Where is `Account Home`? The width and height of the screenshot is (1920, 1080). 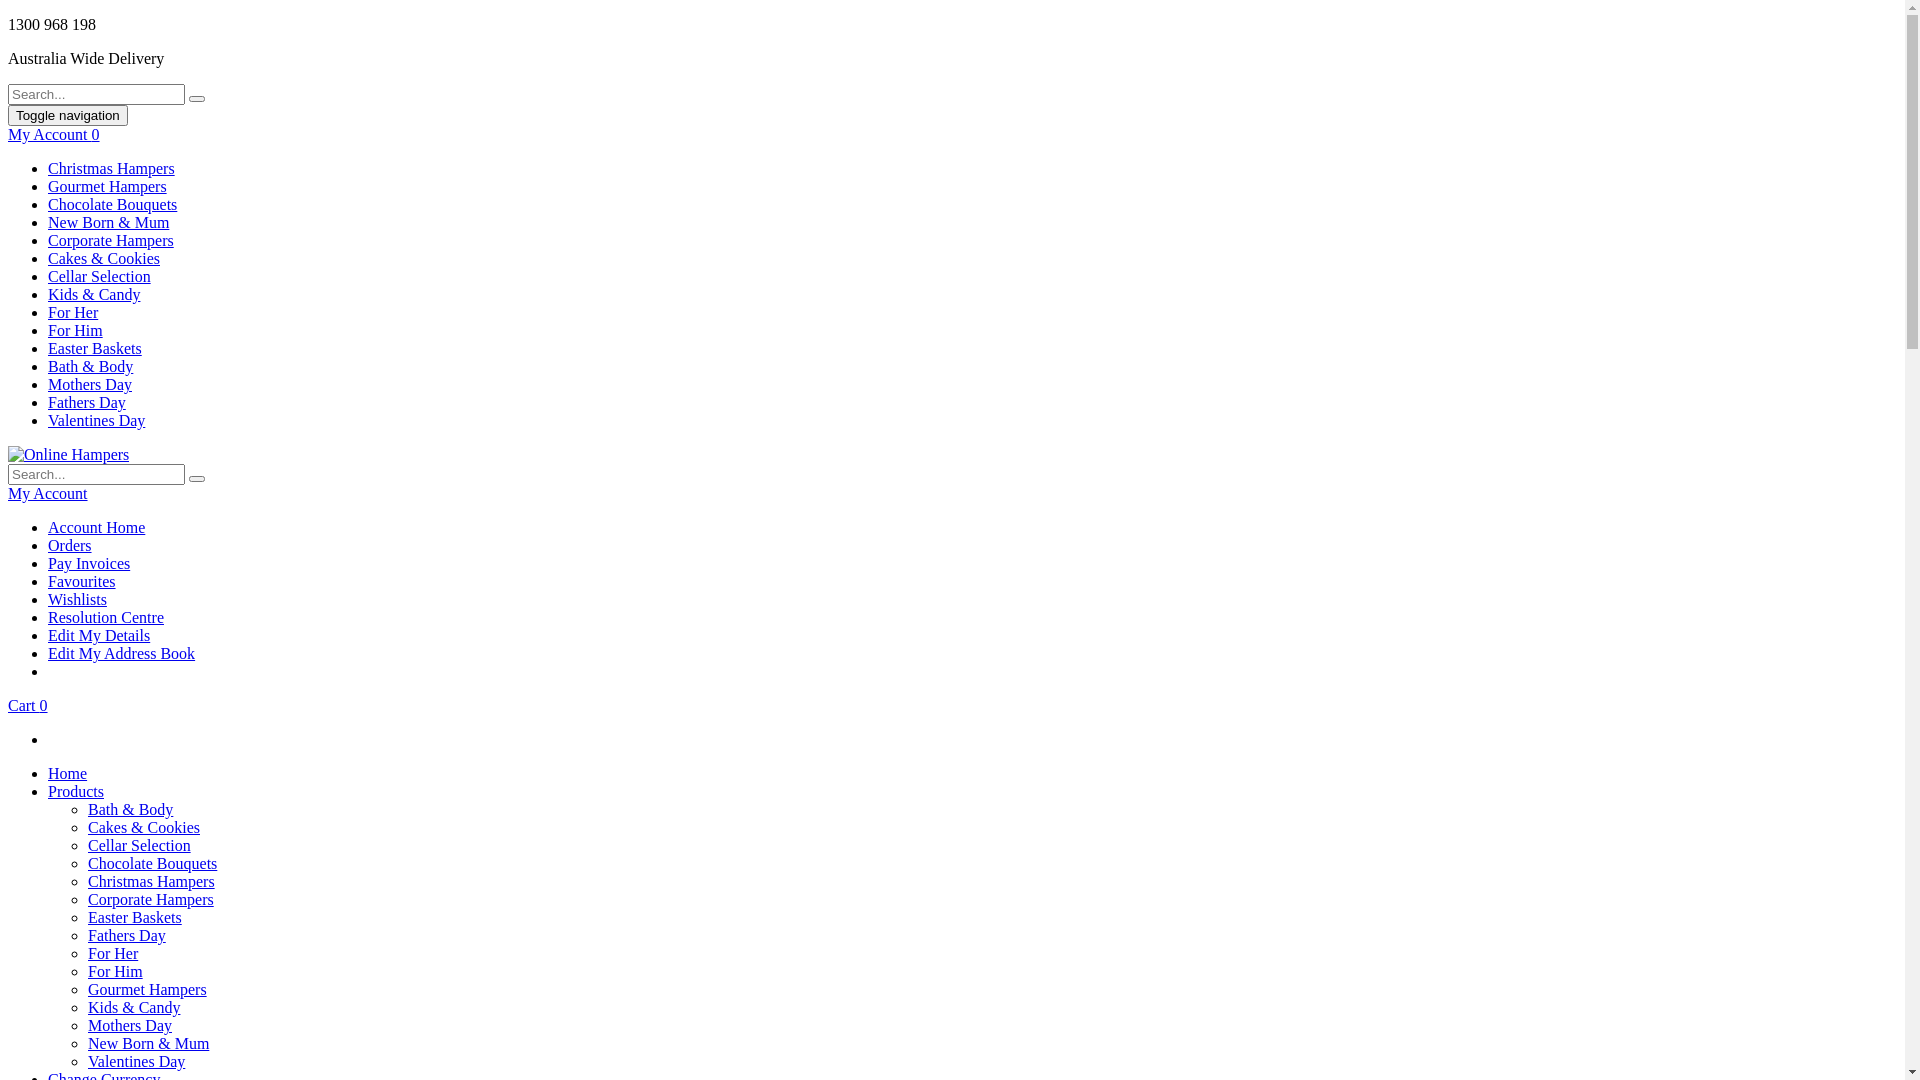 Account Home is located at coordinates (96, 528).